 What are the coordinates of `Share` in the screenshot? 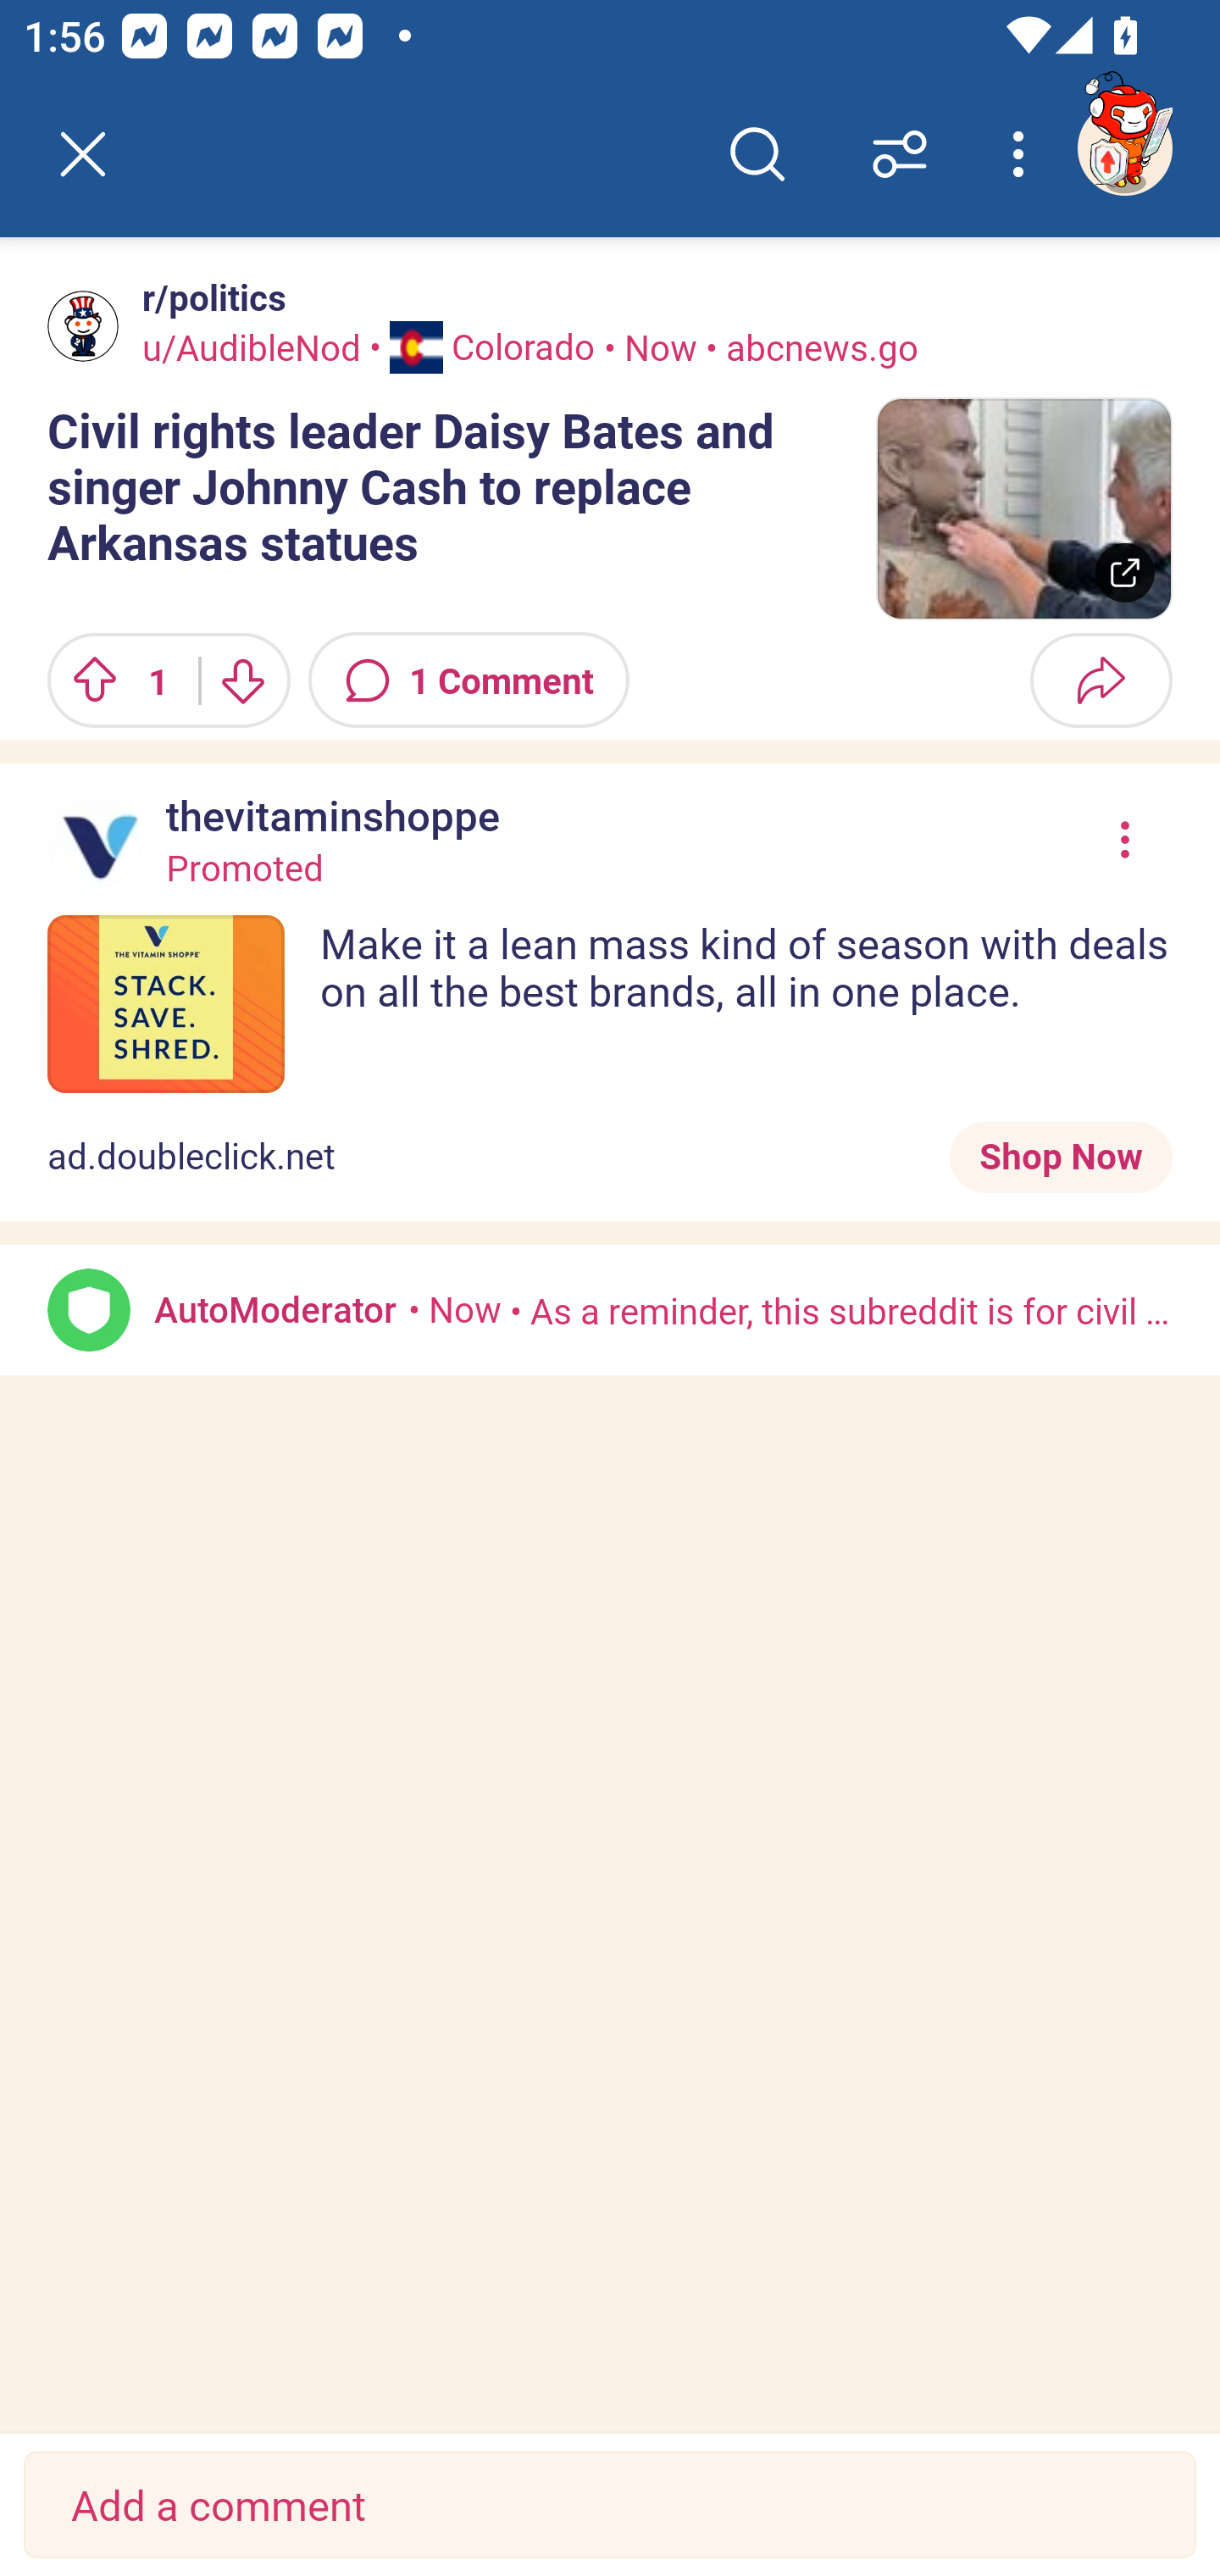 It's located at (1101, 680).